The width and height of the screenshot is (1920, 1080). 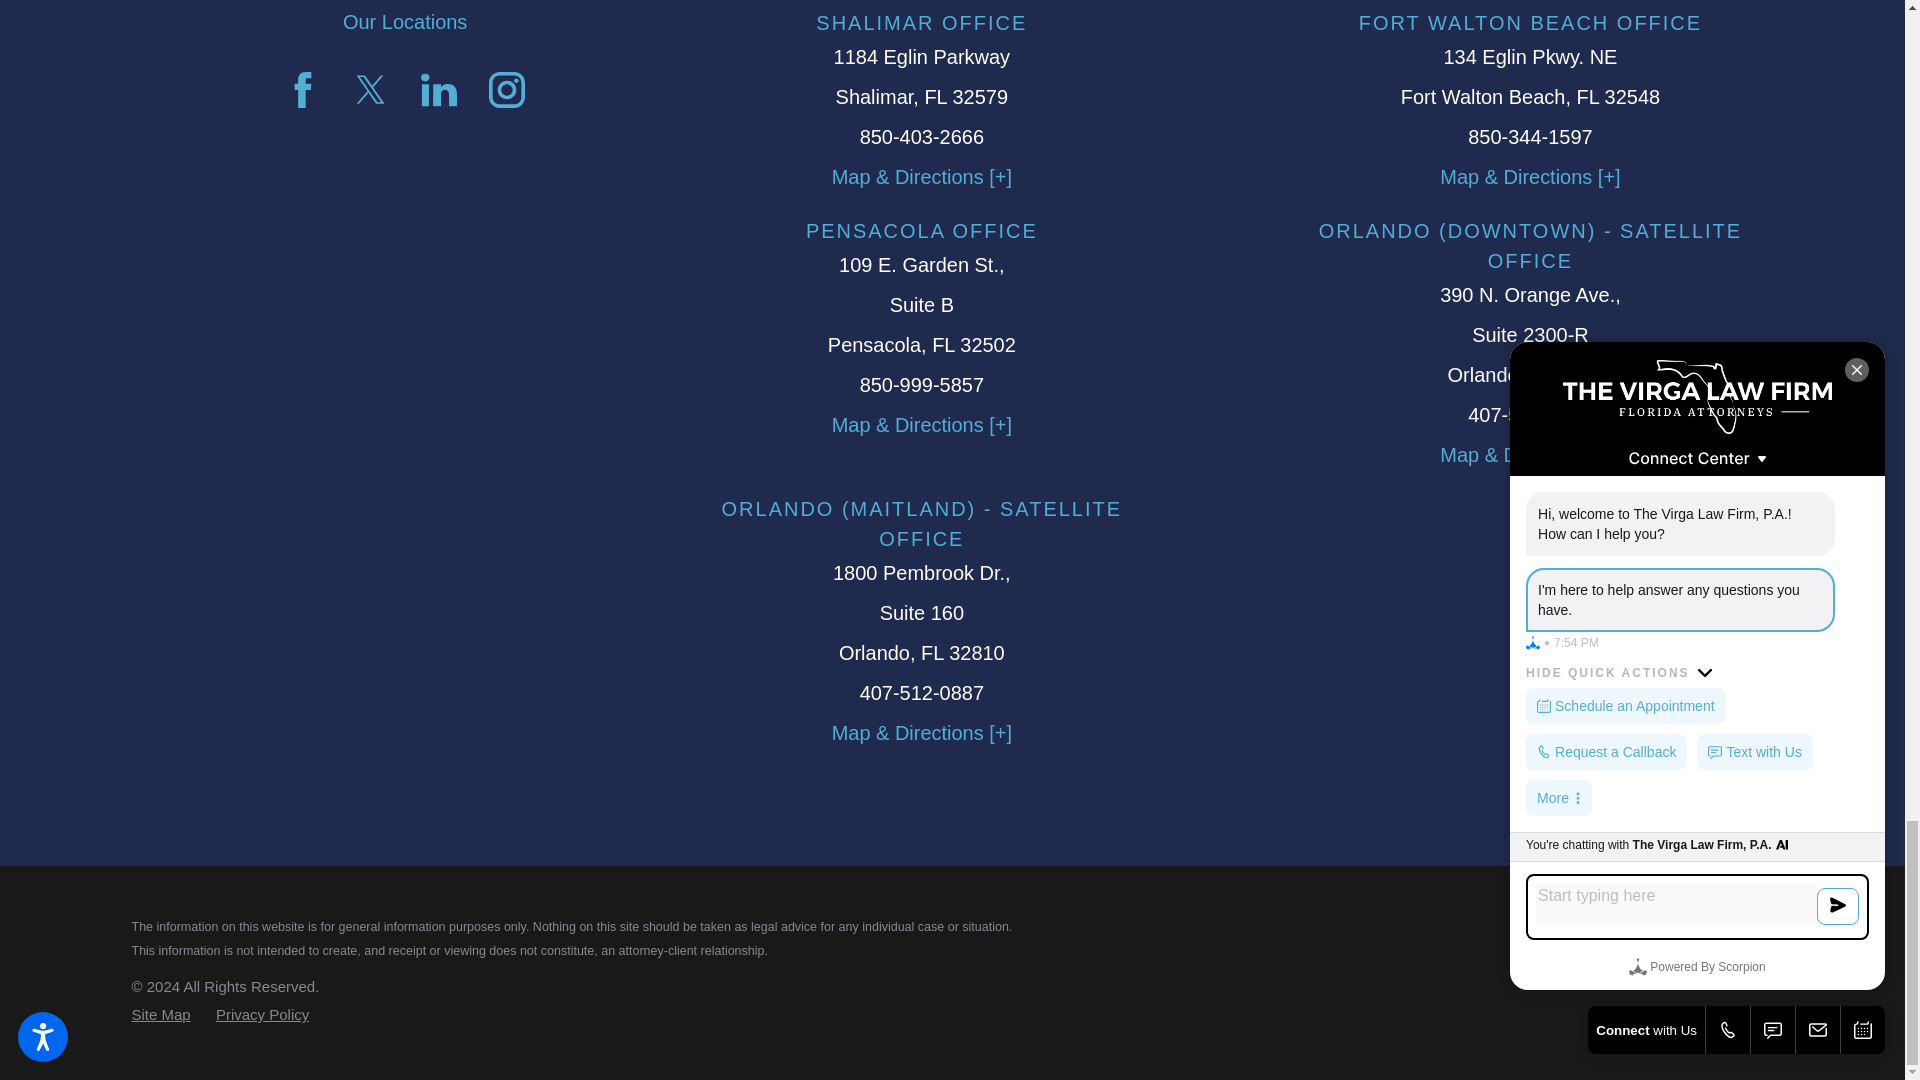 What do you see at coordinates (371, 90) in the screenshot?
I see `Twitter` at bounding box center [371, 90].